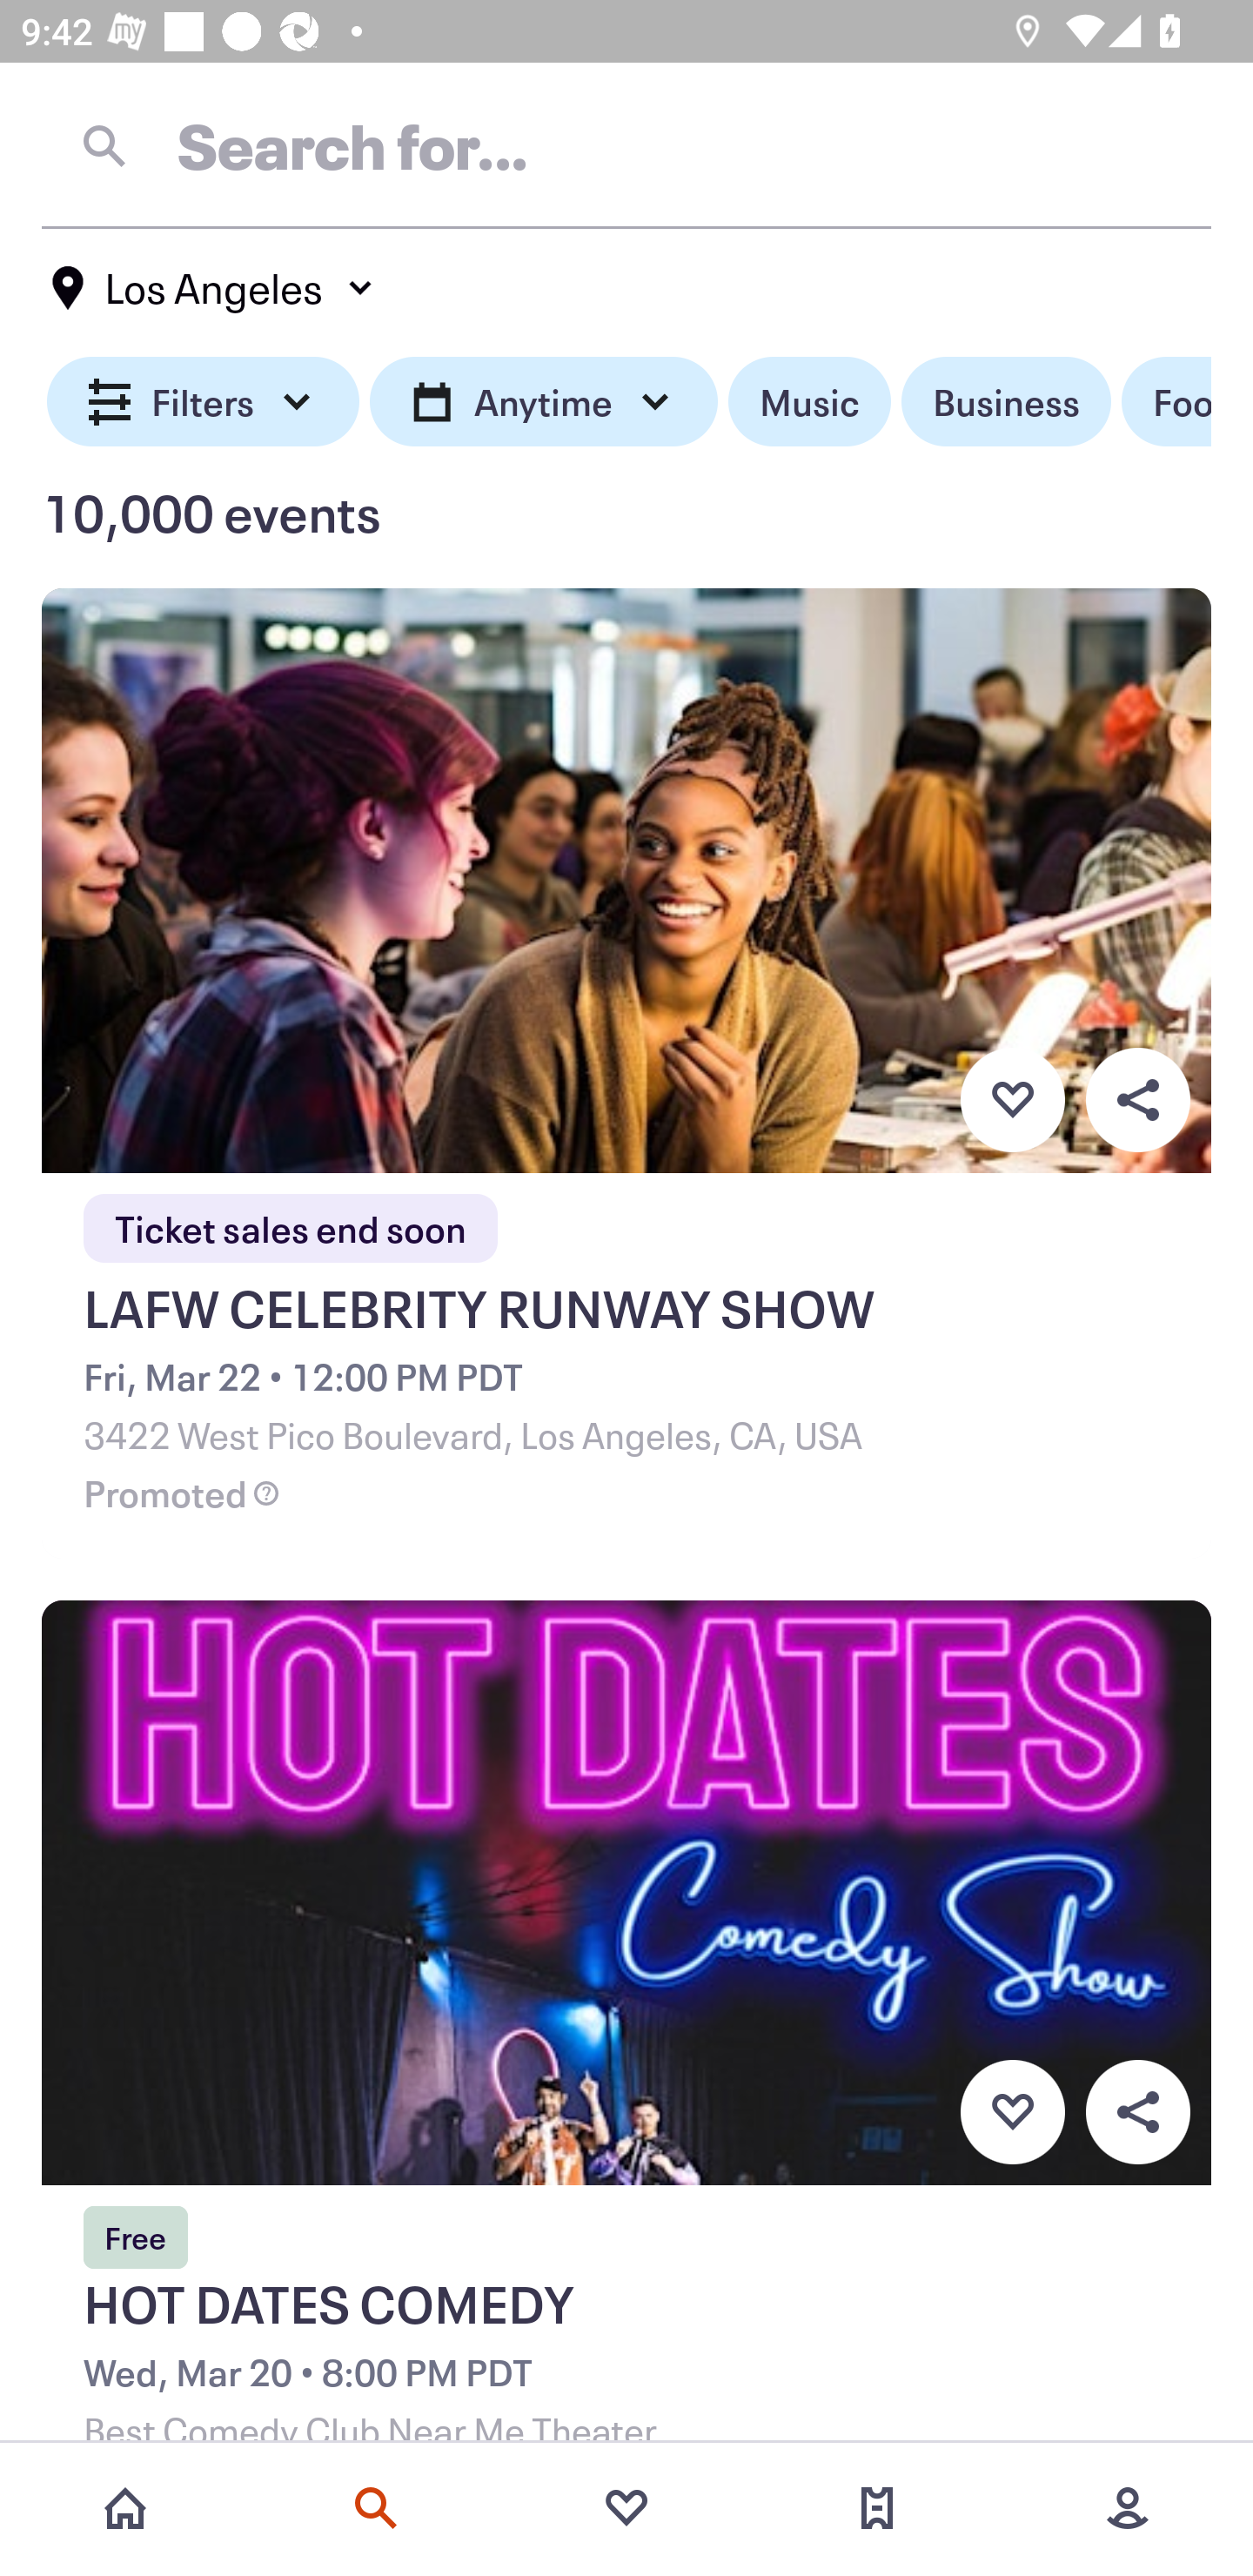 This screenshot has height=2576, width=1253. What do you see at coordinates (214, 288) in the screenshot?
I see `Los Angeles` at bounding box center [214, 288].